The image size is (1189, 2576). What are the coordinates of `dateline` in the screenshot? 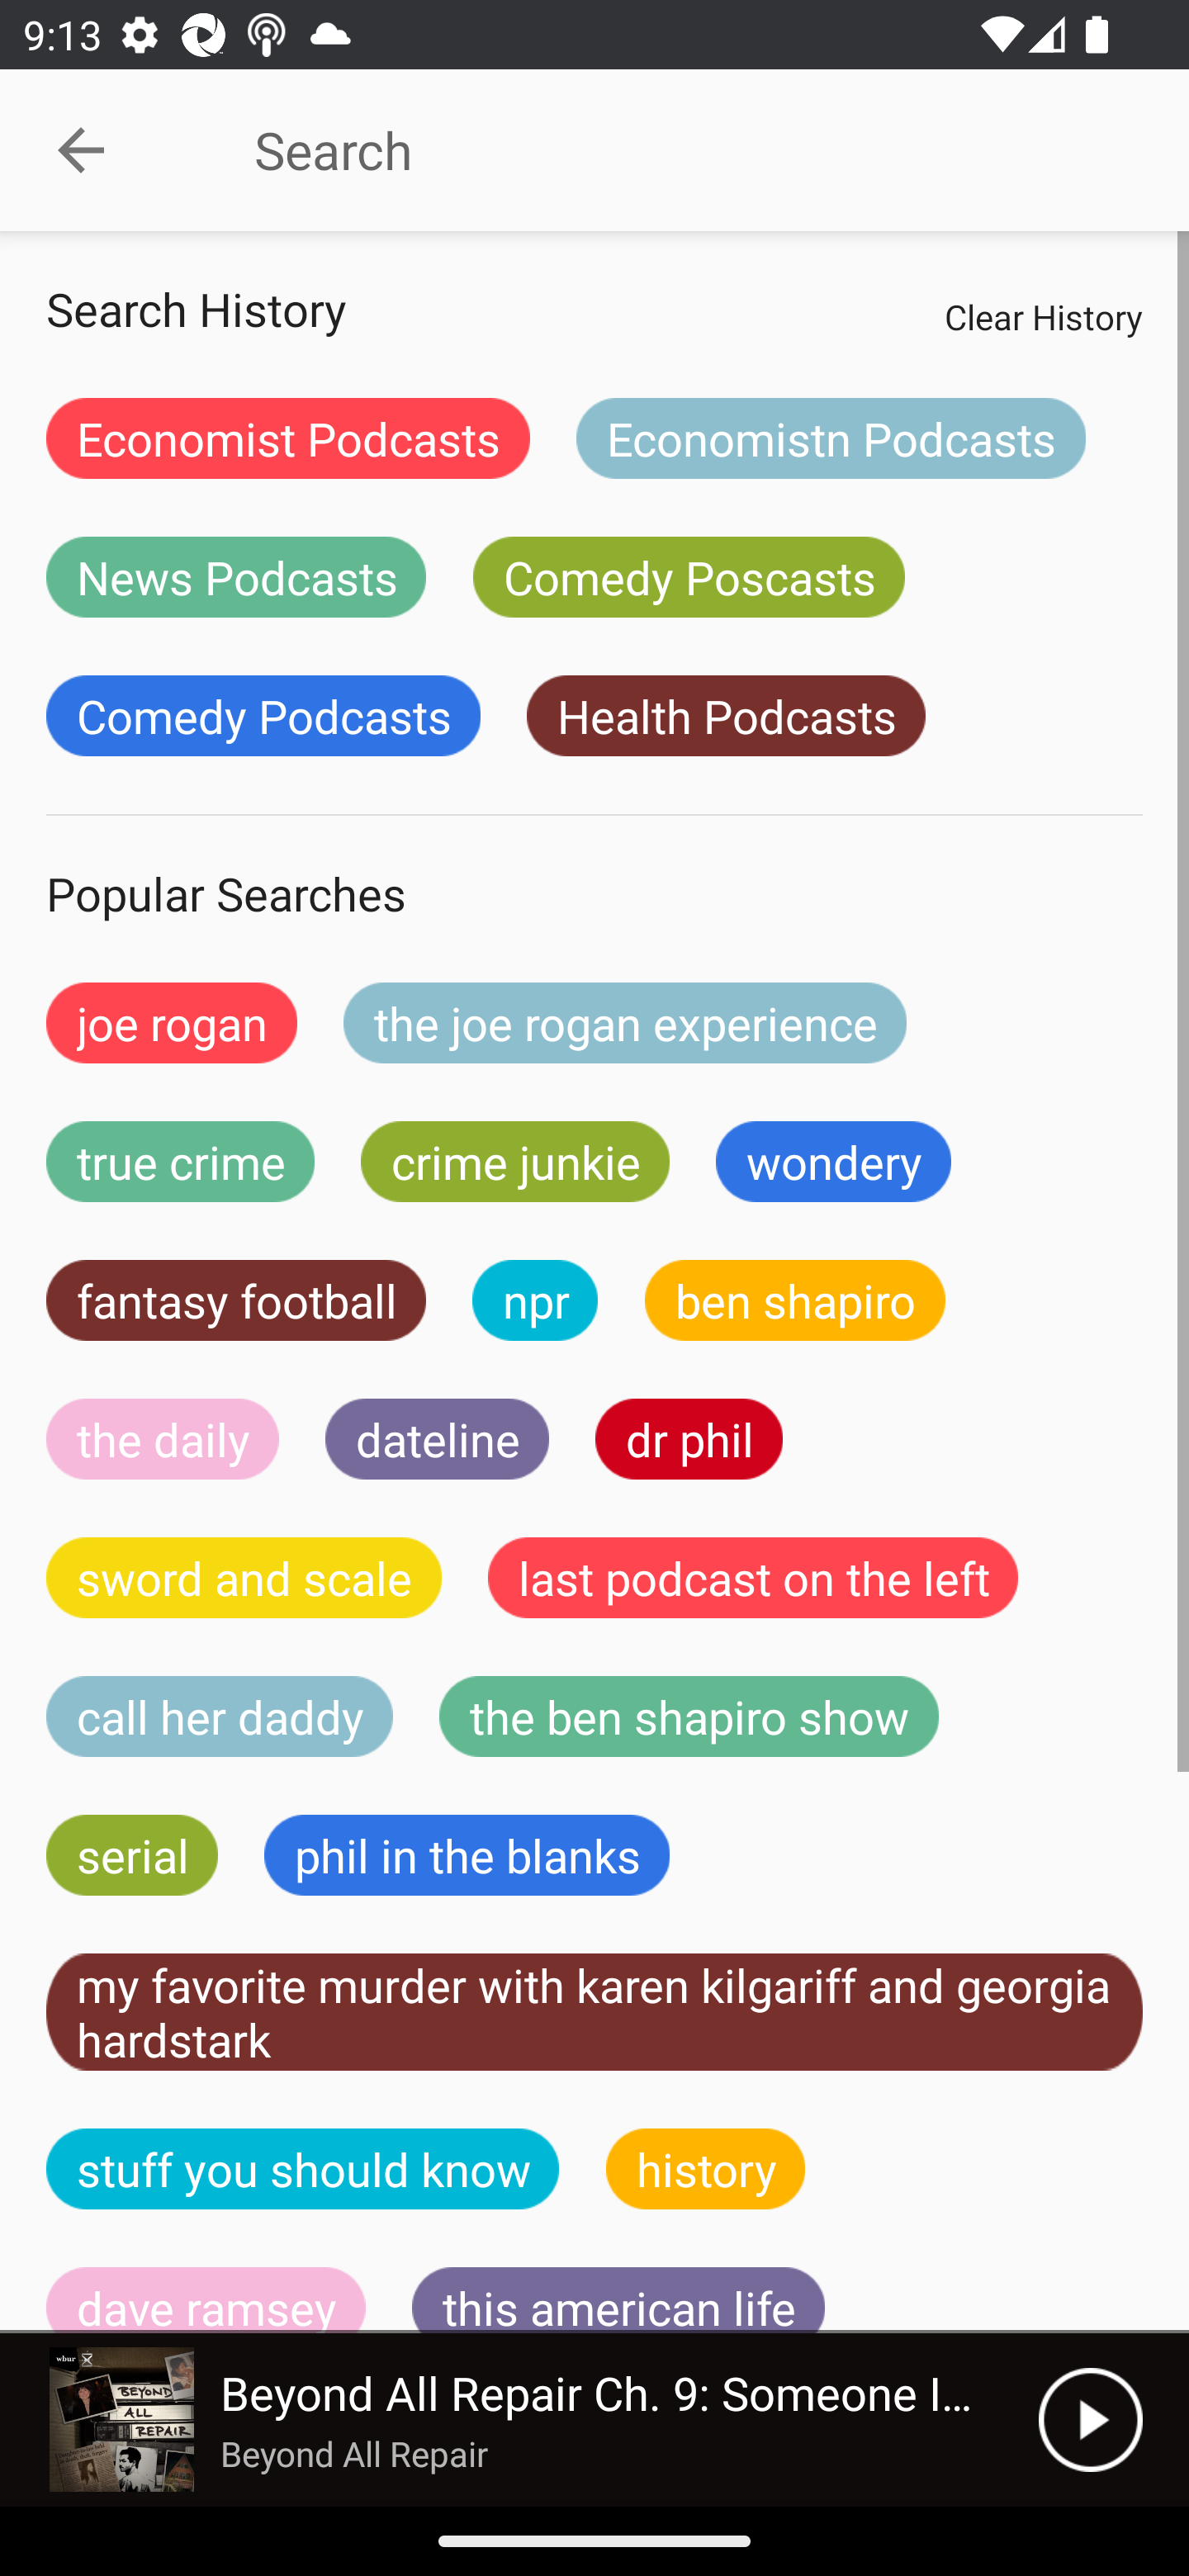 It's located at (438, 1438).